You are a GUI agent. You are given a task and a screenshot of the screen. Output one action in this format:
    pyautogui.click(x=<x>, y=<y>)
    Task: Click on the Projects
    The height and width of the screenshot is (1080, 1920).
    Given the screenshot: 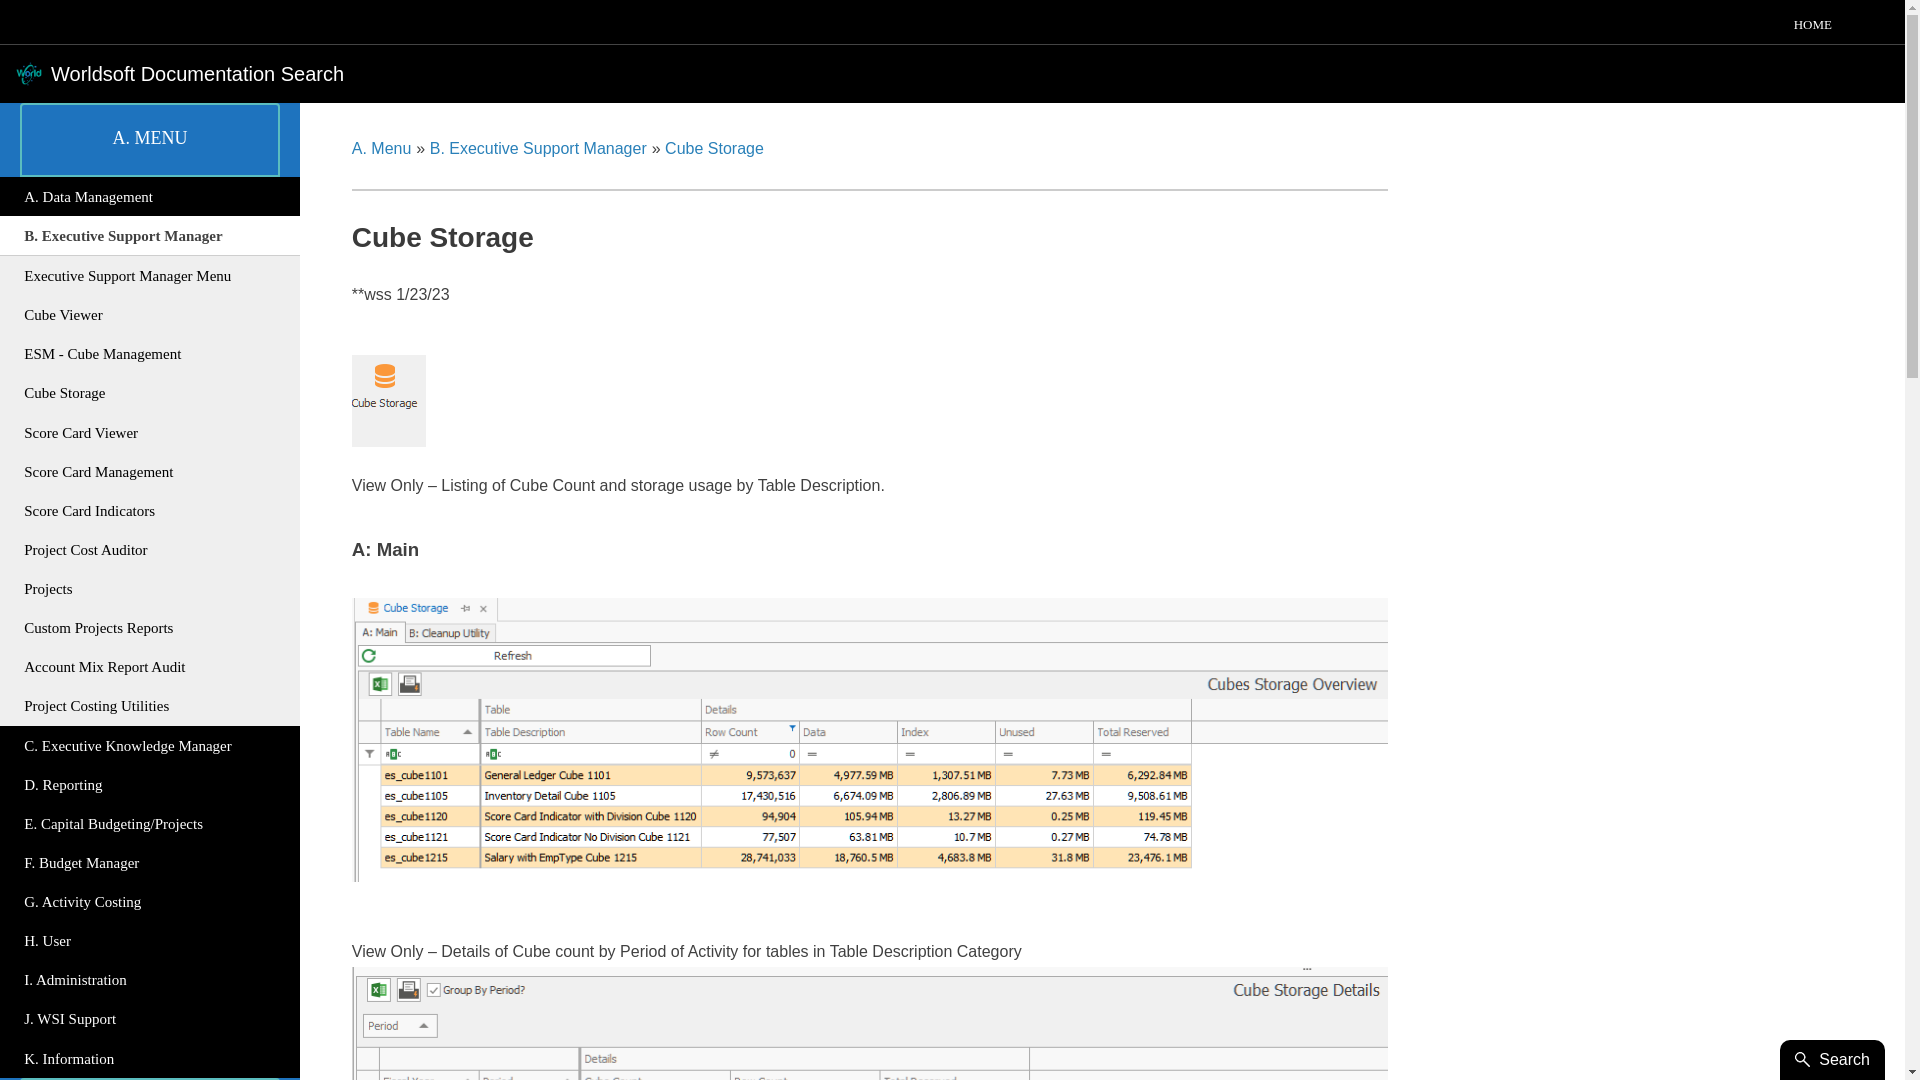 What is the action you would take?
    pyautogui.click(x=150, y=588)
    